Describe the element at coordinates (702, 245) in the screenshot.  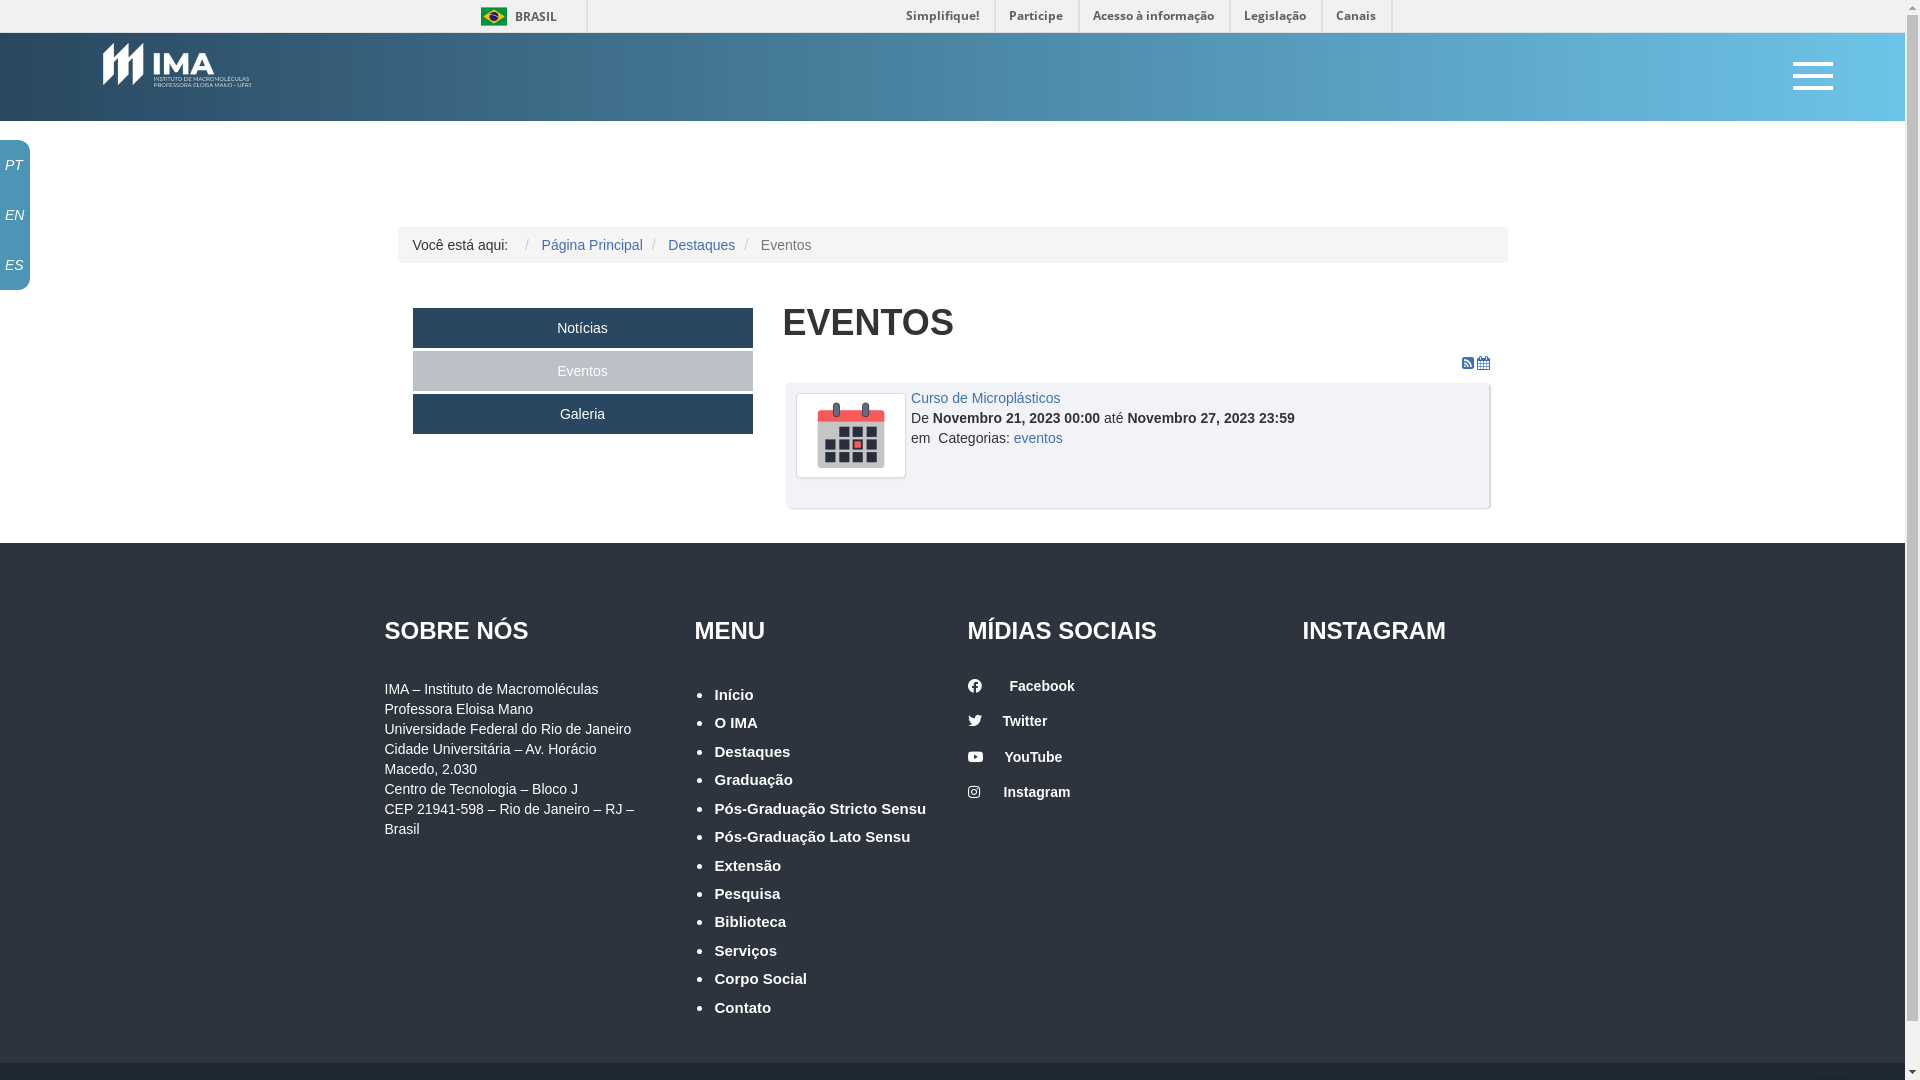
I see `Destaques` at that location.